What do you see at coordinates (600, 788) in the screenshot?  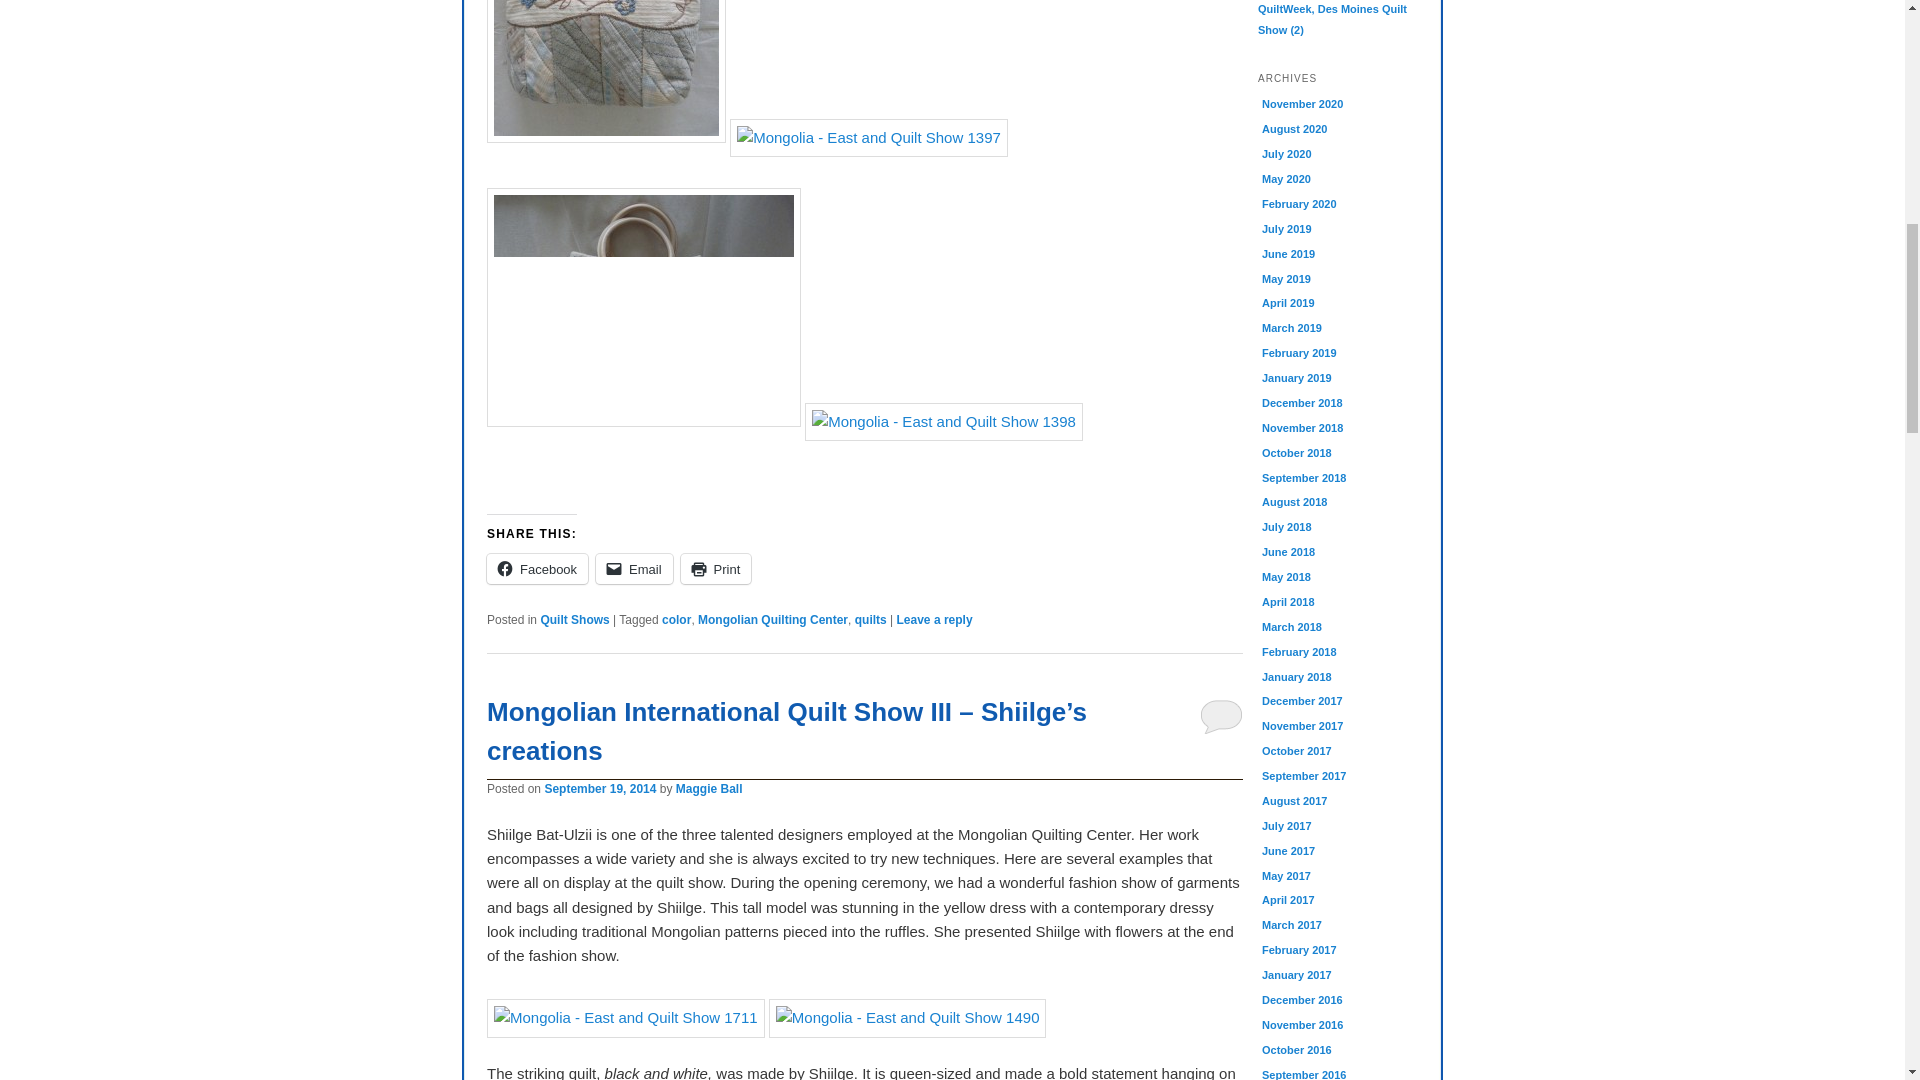 I see `12:23 pm` at bounding box center [600, 788].